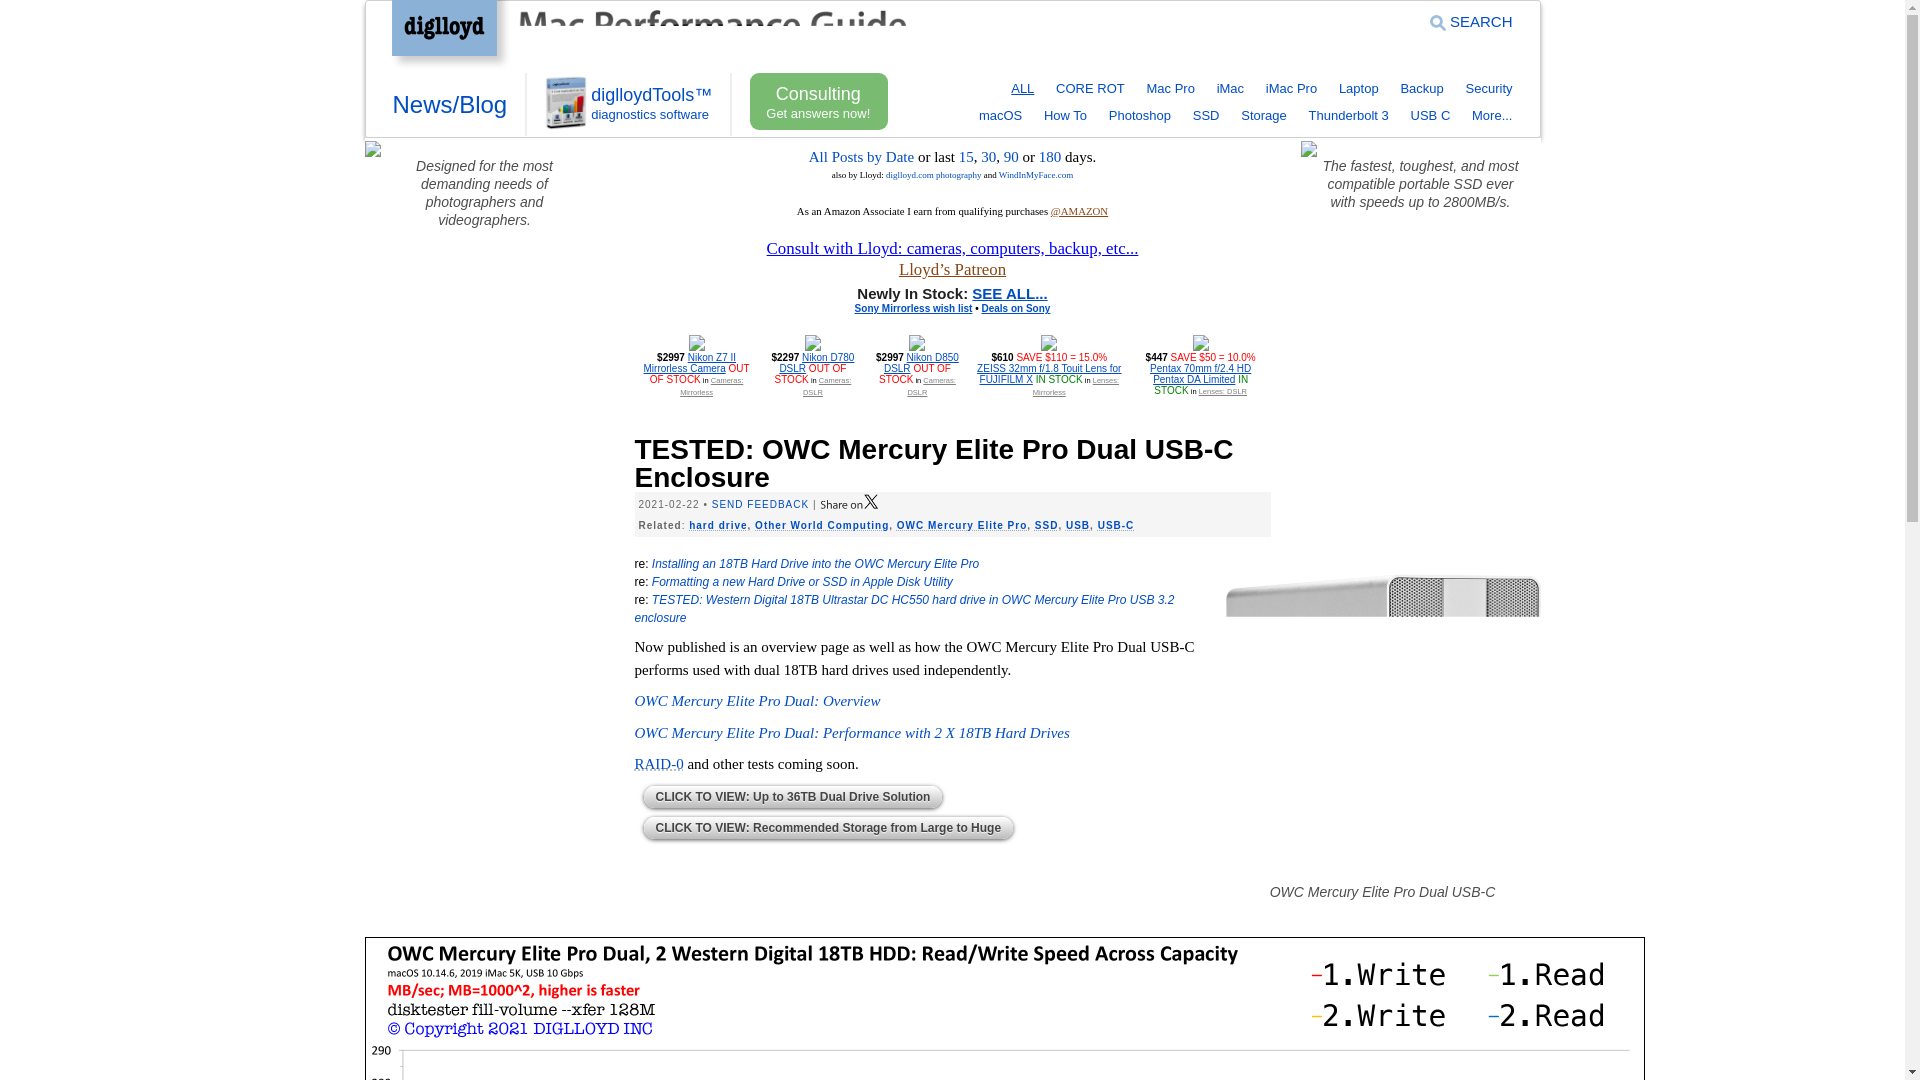 The height and width of the screenshot is (1080, 1920). Describe the element at coordinates (860, 157) in the screenshot. I see `All Posts by Date` at that location.